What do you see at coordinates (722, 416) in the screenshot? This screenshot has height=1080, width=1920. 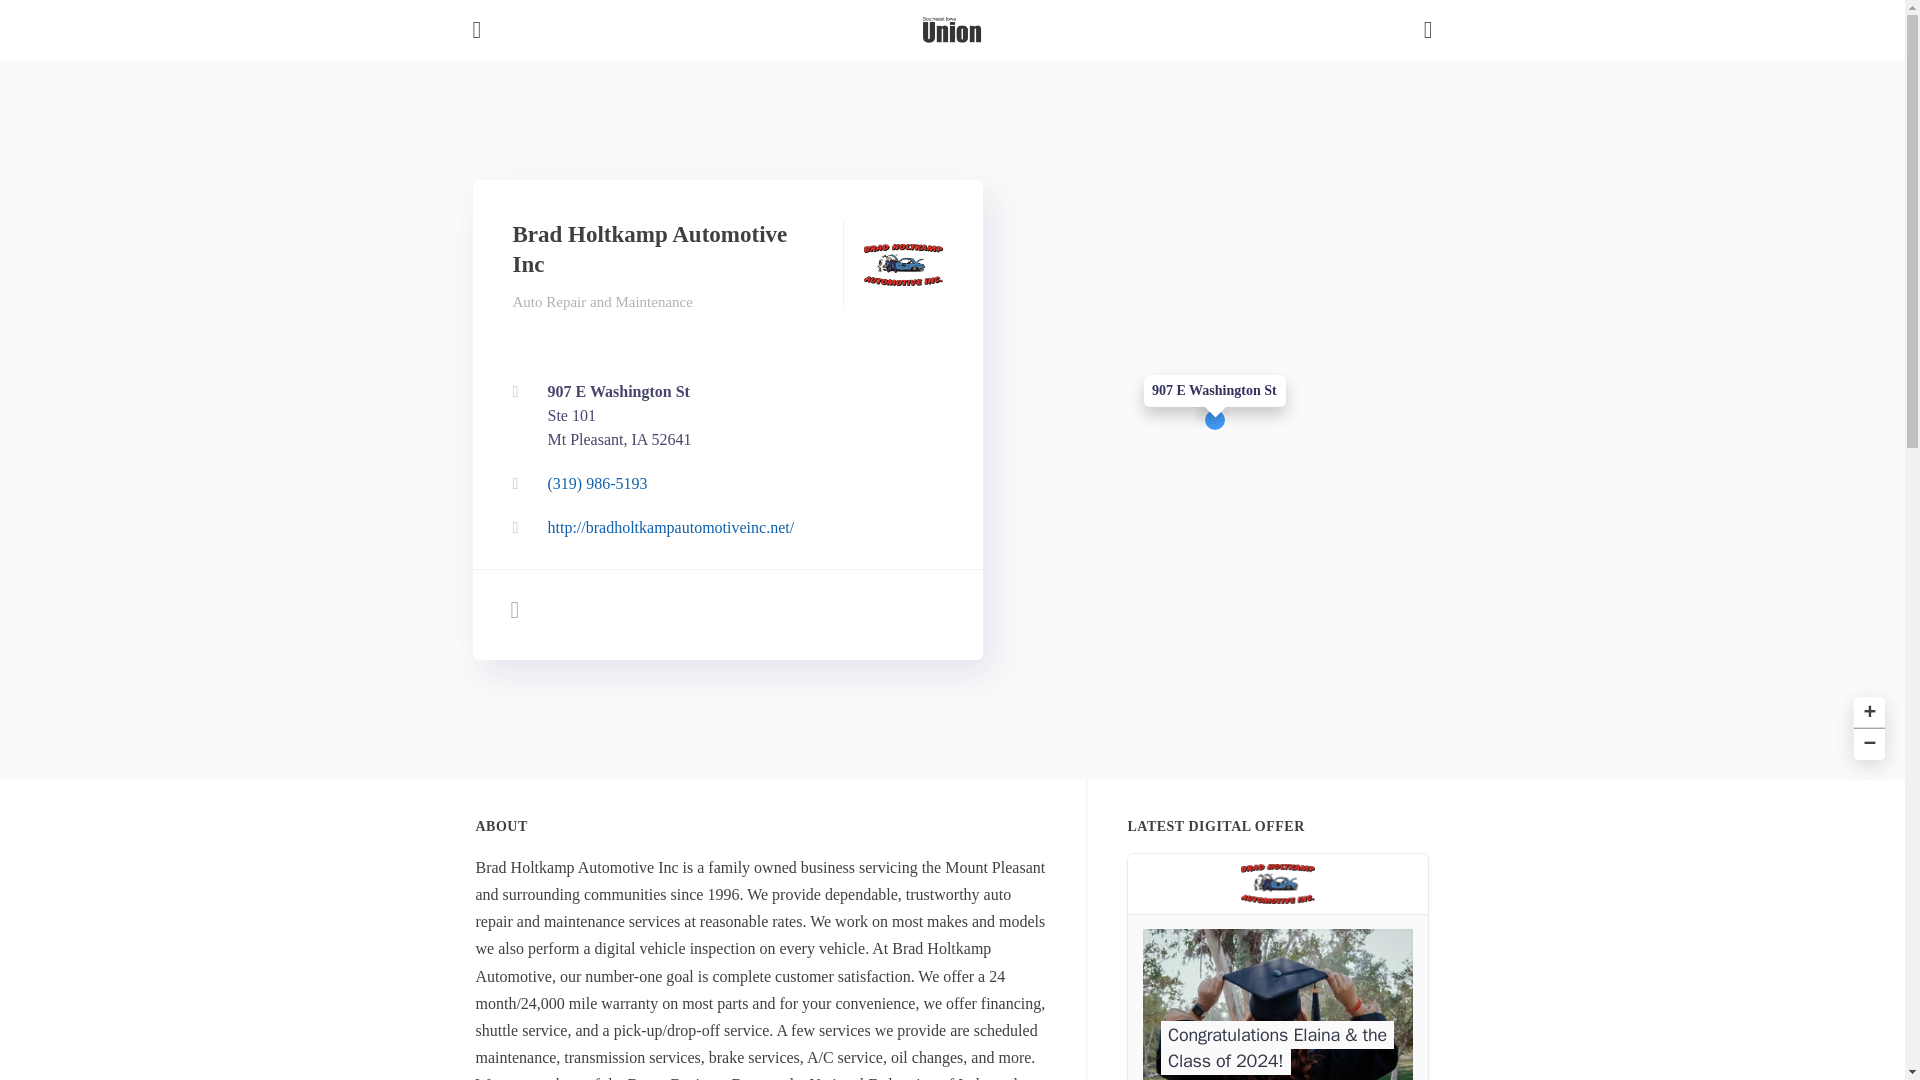 I see `Call Phone Number` at bounding box center [722, 416].